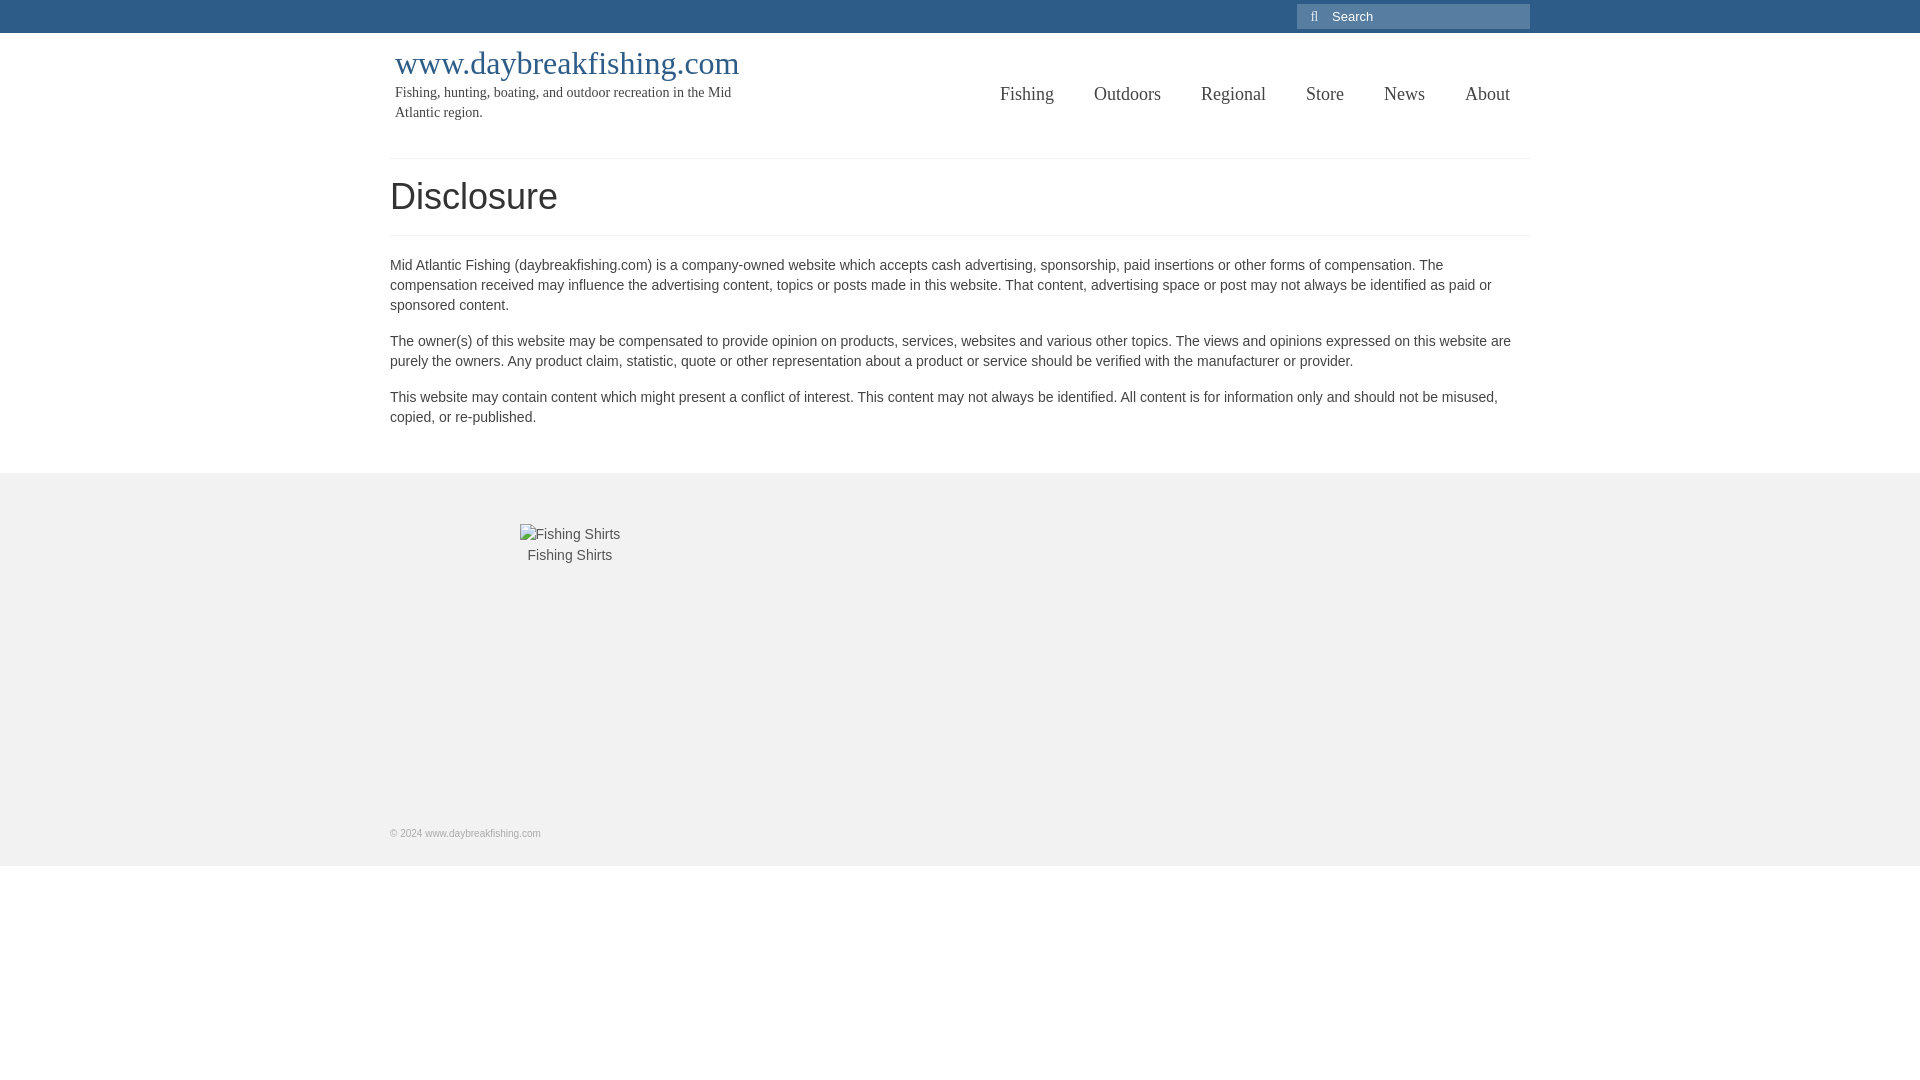 This screenshot has height=1080, width=1920. I want to click on Advertisement, so click(960, 662).